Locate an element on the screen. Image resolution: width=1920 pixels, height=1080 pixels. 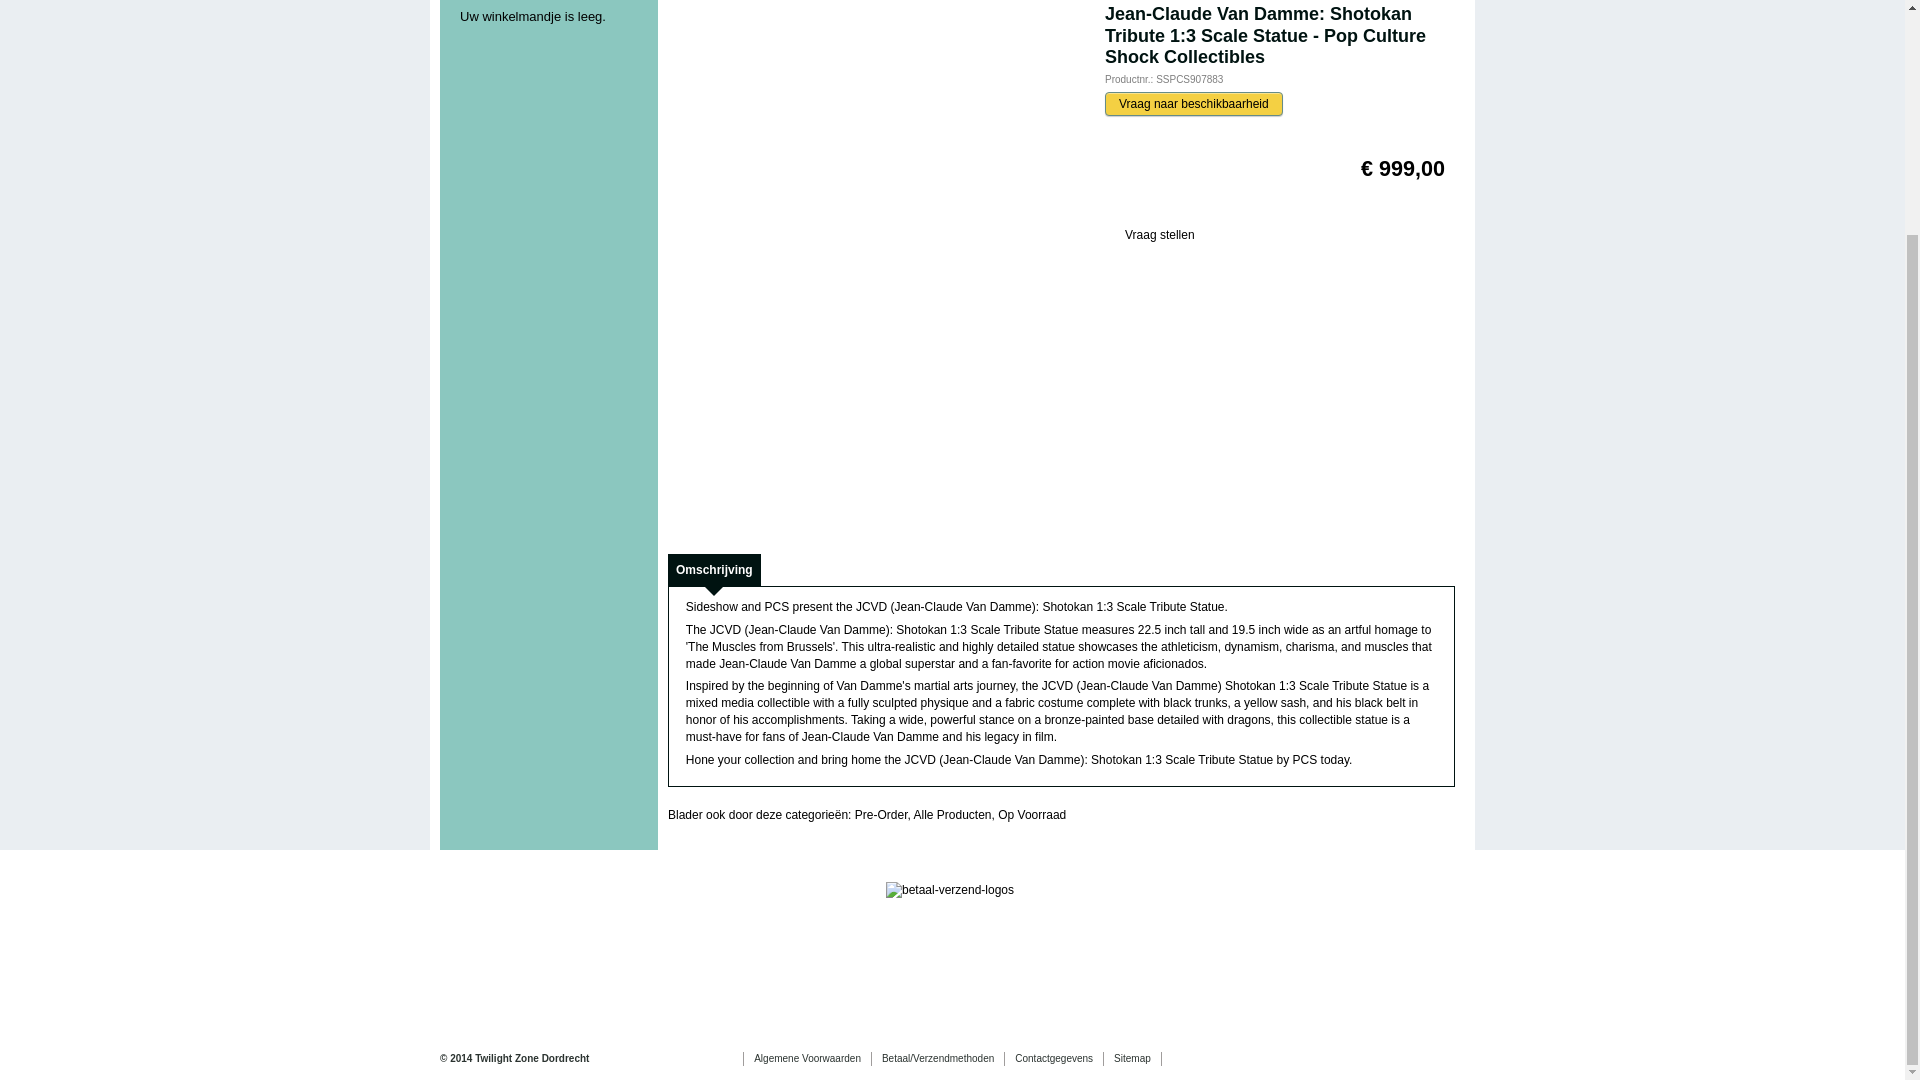
Vraag stellen is located at coordinates (1150, 236).